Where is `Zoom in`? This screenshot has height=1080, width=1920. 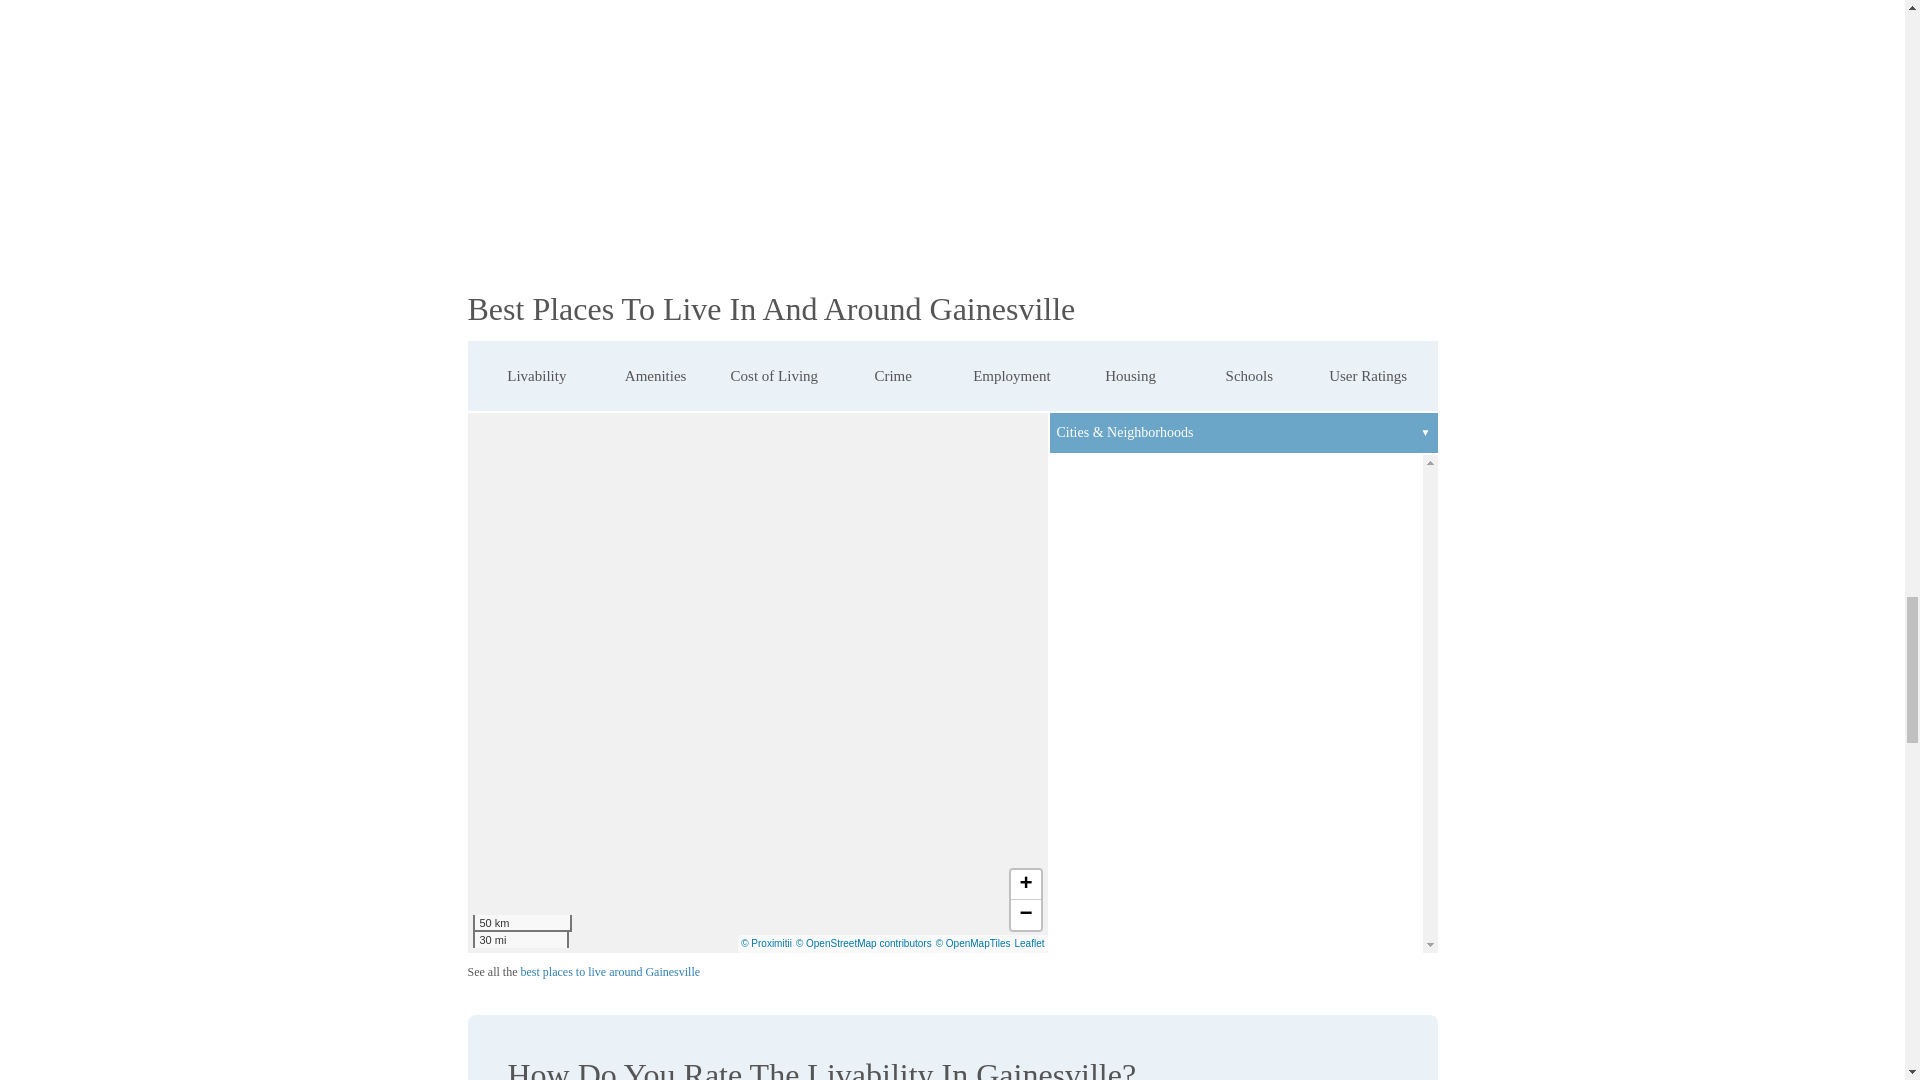 Zoom in is located at coordinates (1024, 884).